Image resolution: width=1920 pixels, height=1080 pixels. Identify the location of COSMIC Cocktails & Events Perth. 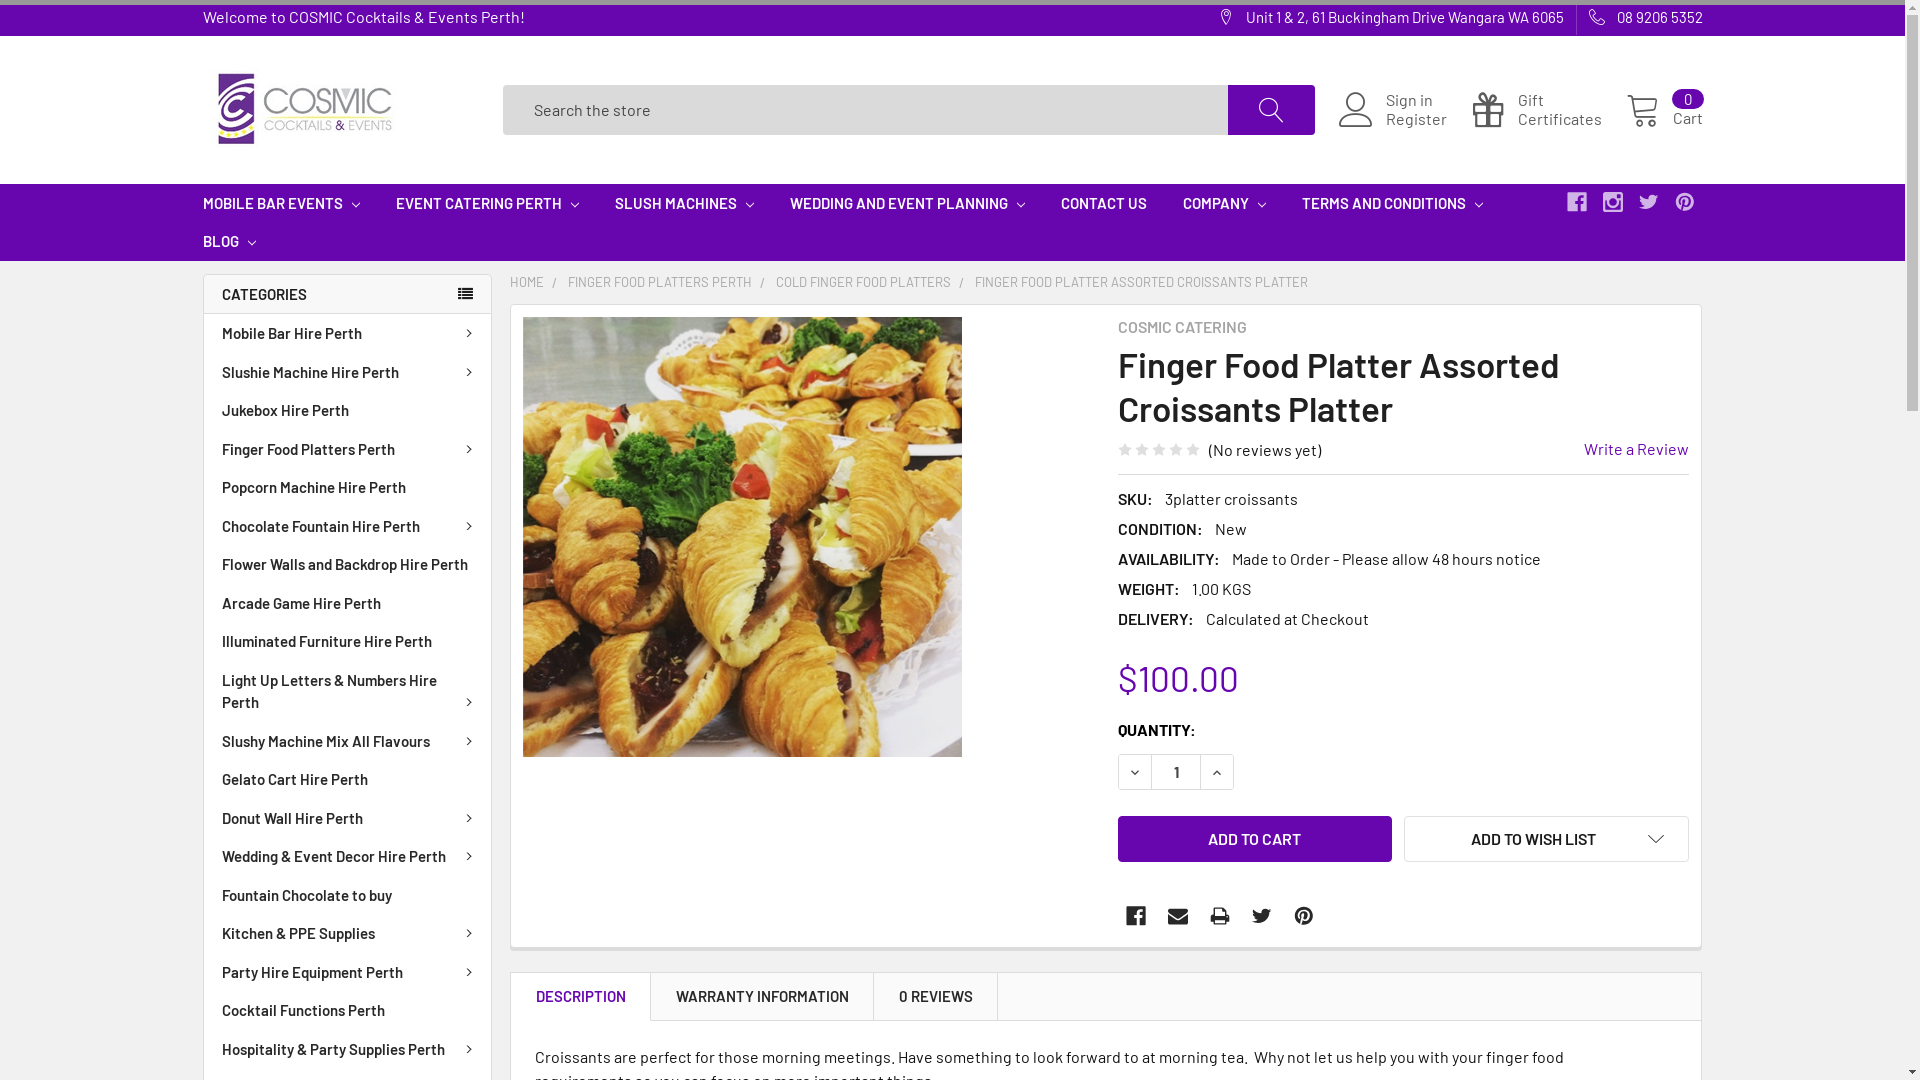
(304, 110).